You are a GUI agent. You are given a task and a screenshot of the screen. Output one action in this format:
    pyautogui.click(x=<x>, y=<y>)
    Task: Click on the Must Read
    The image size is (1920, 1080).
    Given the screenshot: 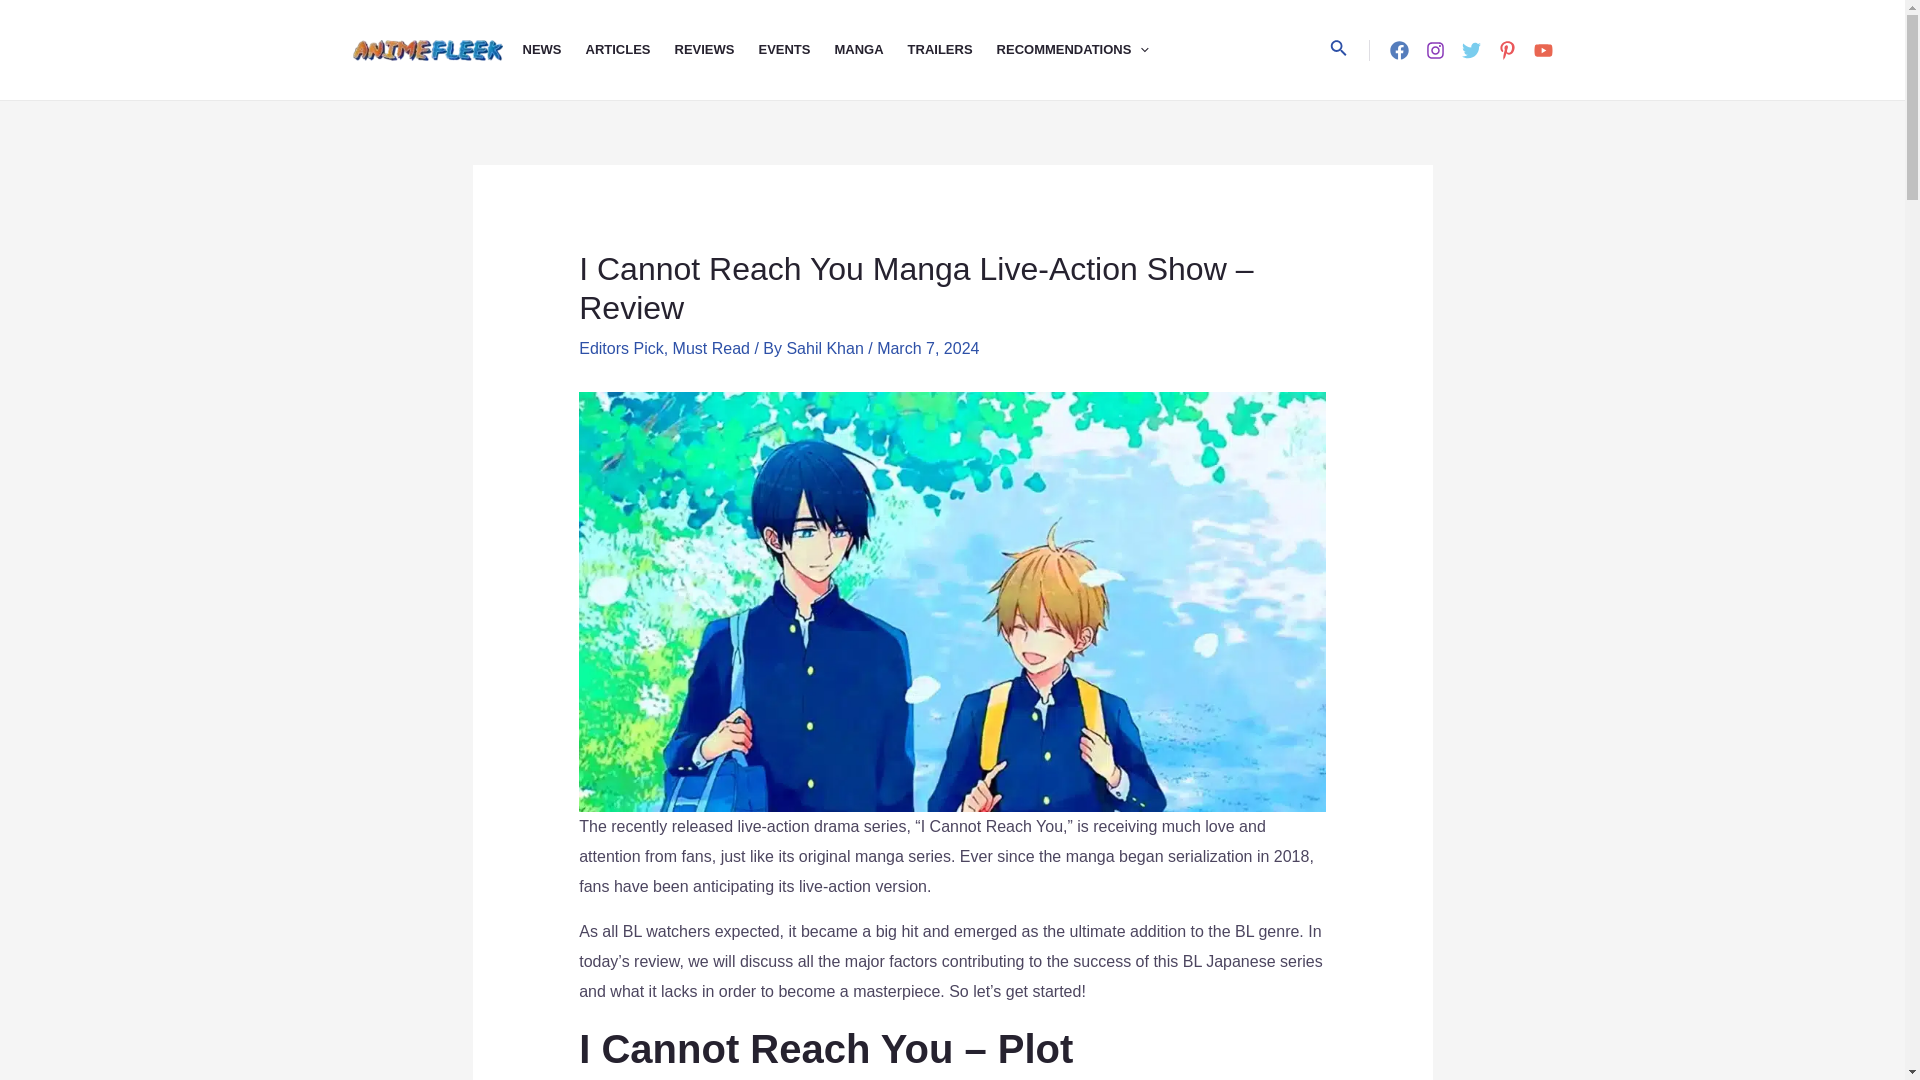 What is the action you would take?
    pyautogui.click(x=712, y=348)
    